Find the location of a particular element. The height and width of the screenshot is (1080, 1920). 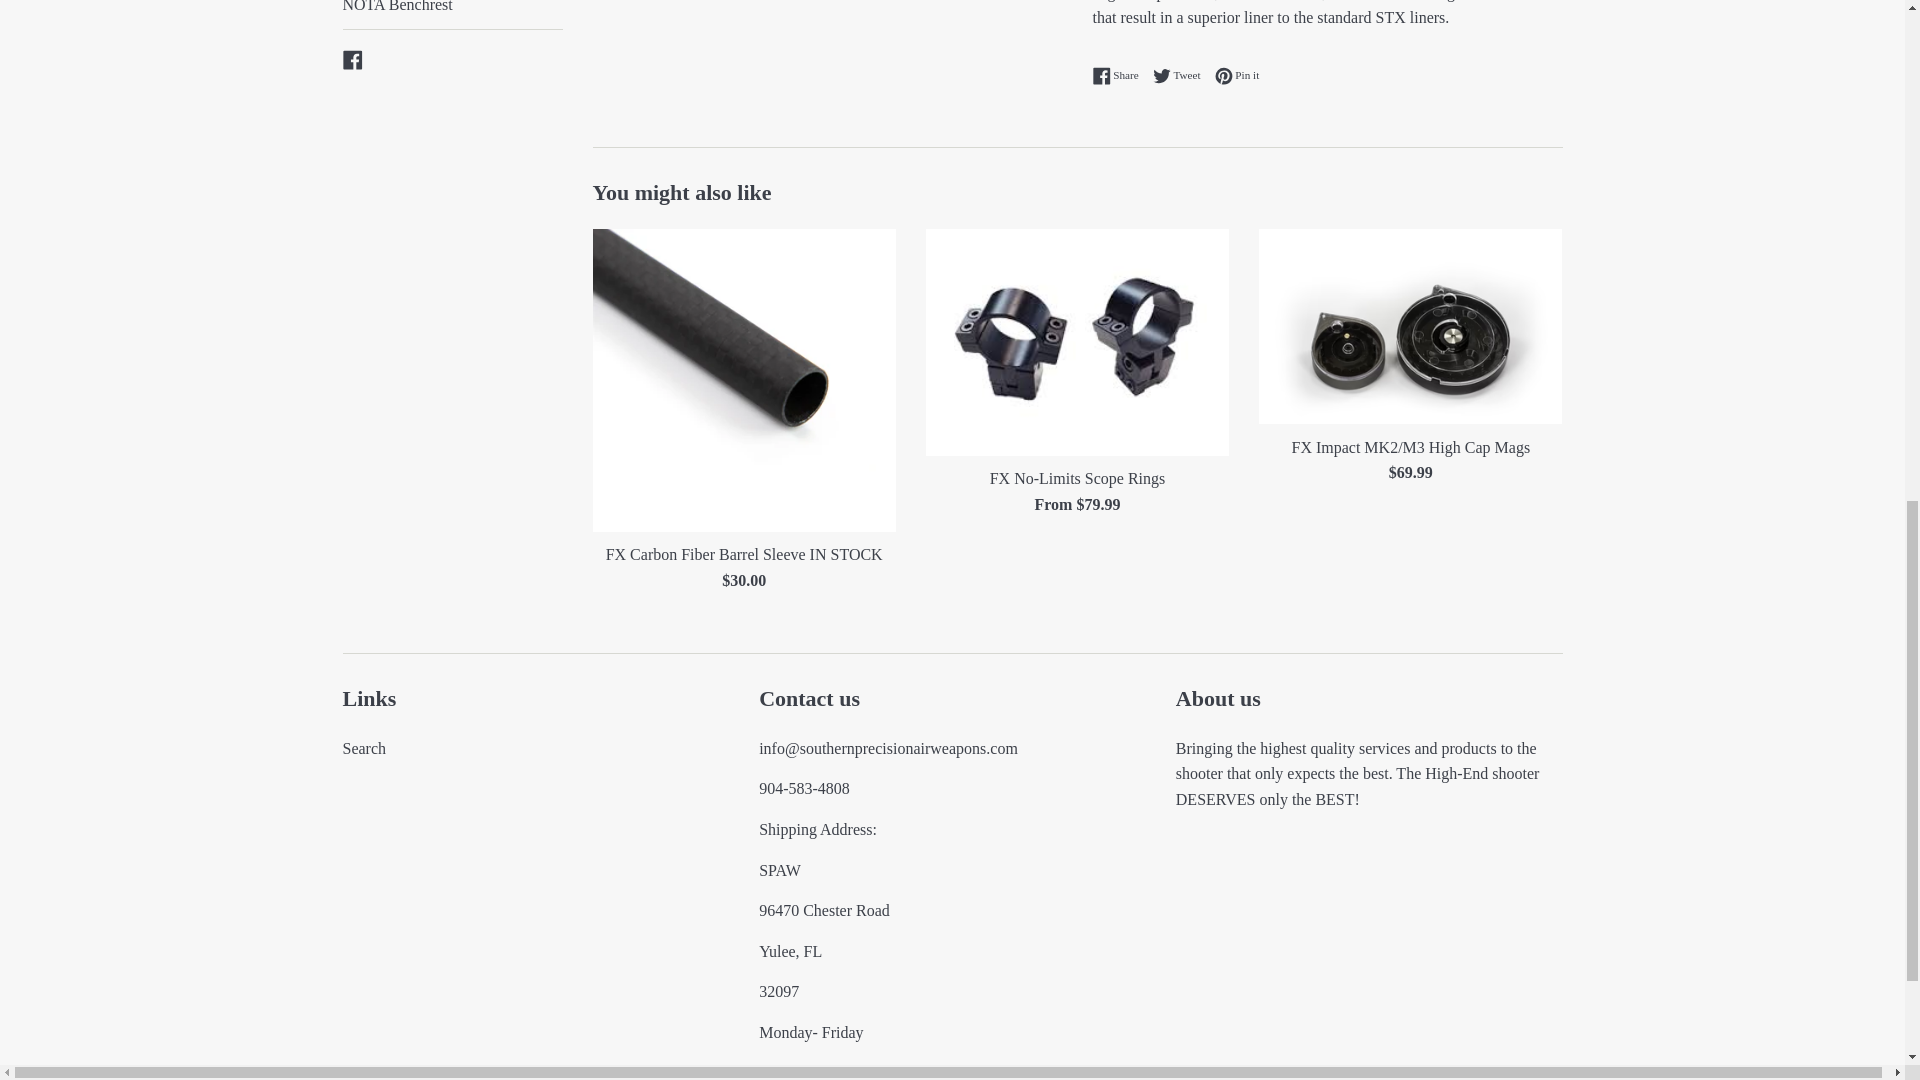

Share on Facebook is located at coordinates (1120, 76).